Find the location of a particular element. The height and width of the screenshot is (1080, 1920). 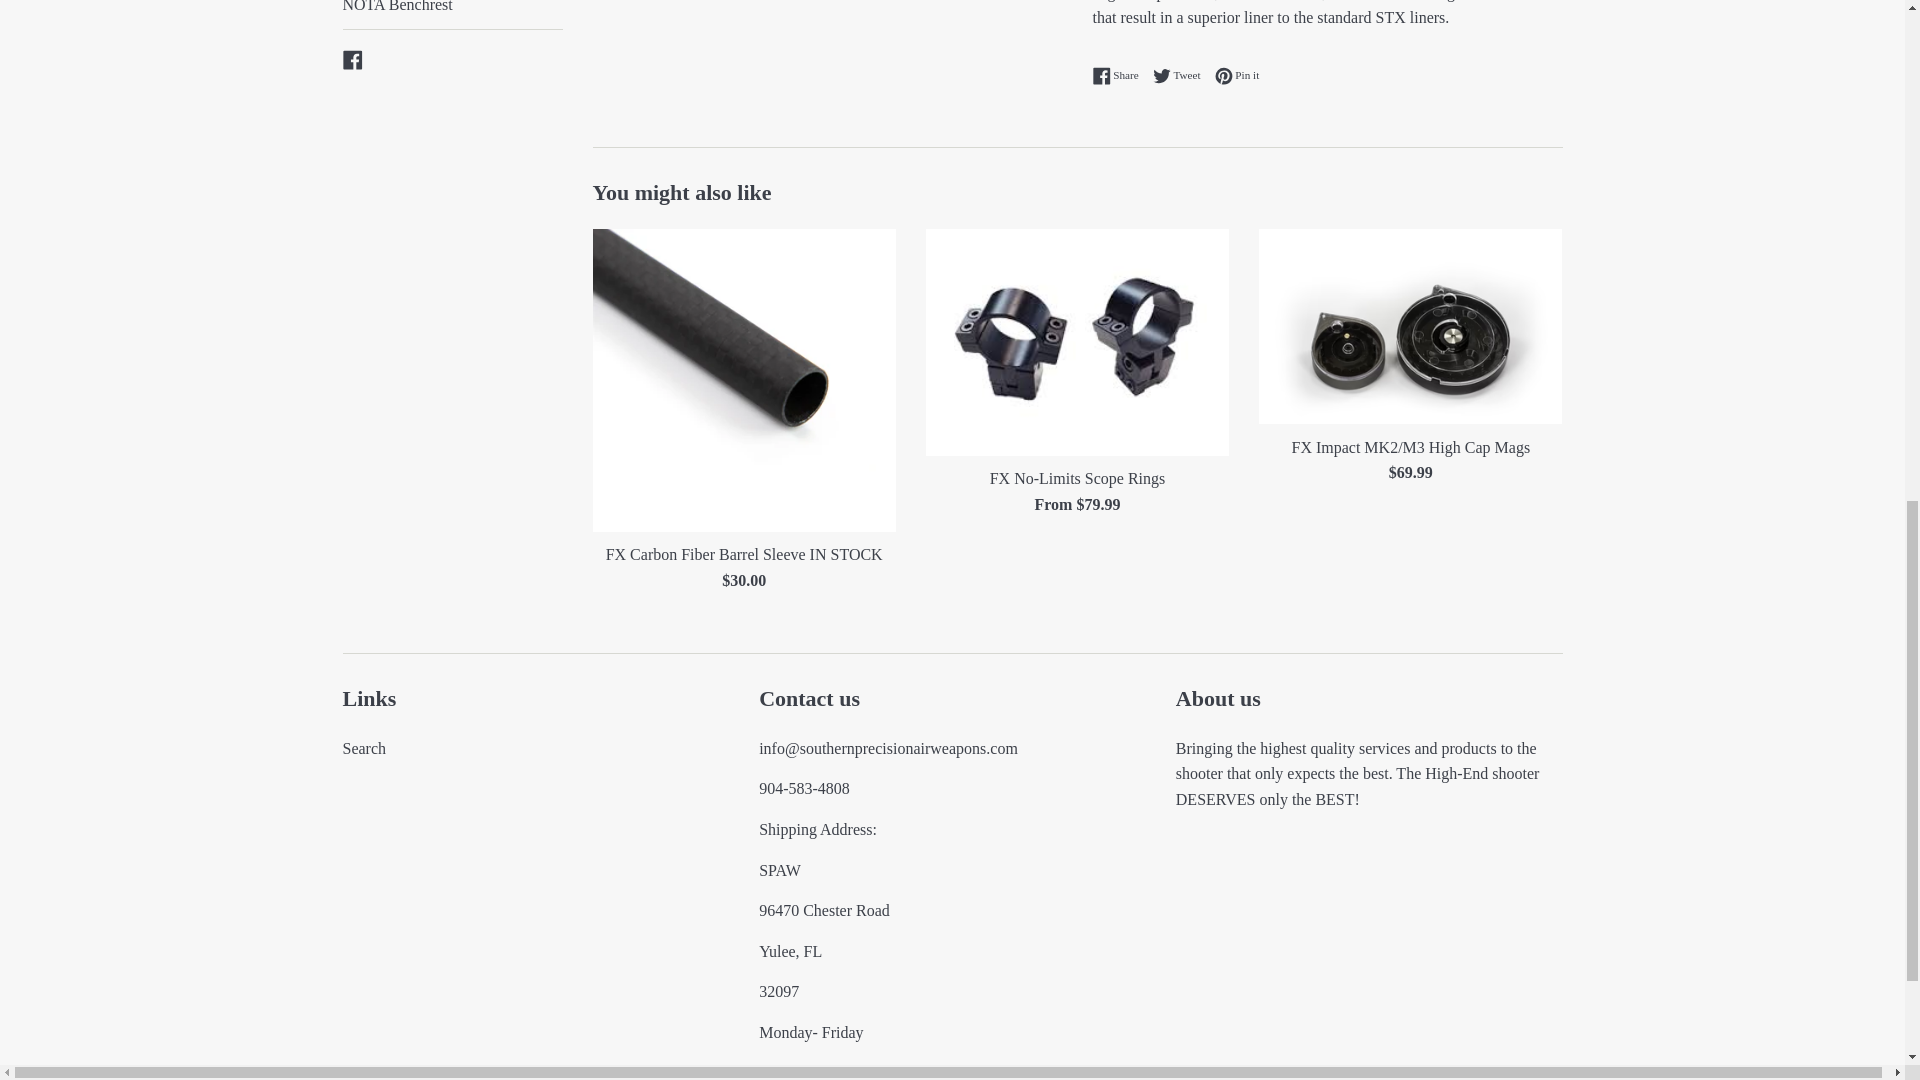

Share on Facebook is located at coordinates (1120, 76).